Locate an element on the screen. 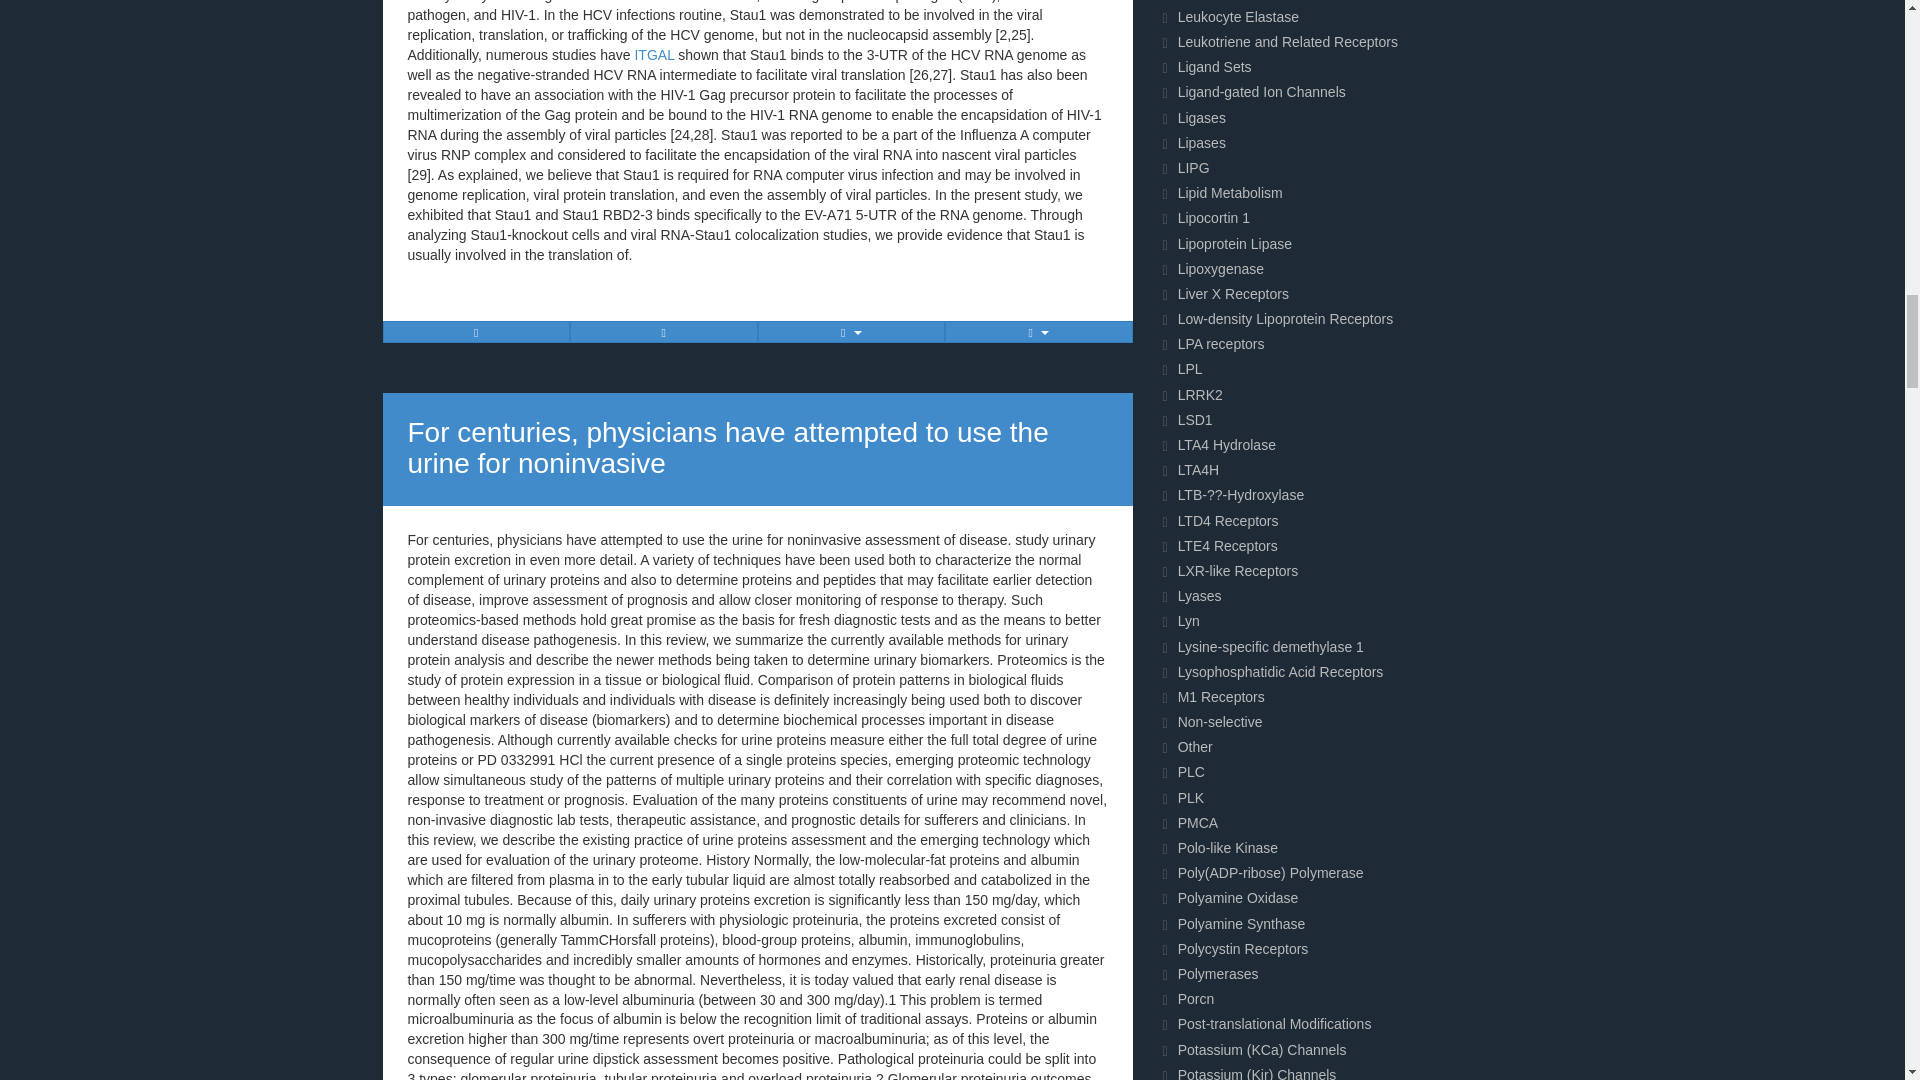 The height and width of the screenshot is (1080, 1920). ITGAL is located at coordinates (653, 54).